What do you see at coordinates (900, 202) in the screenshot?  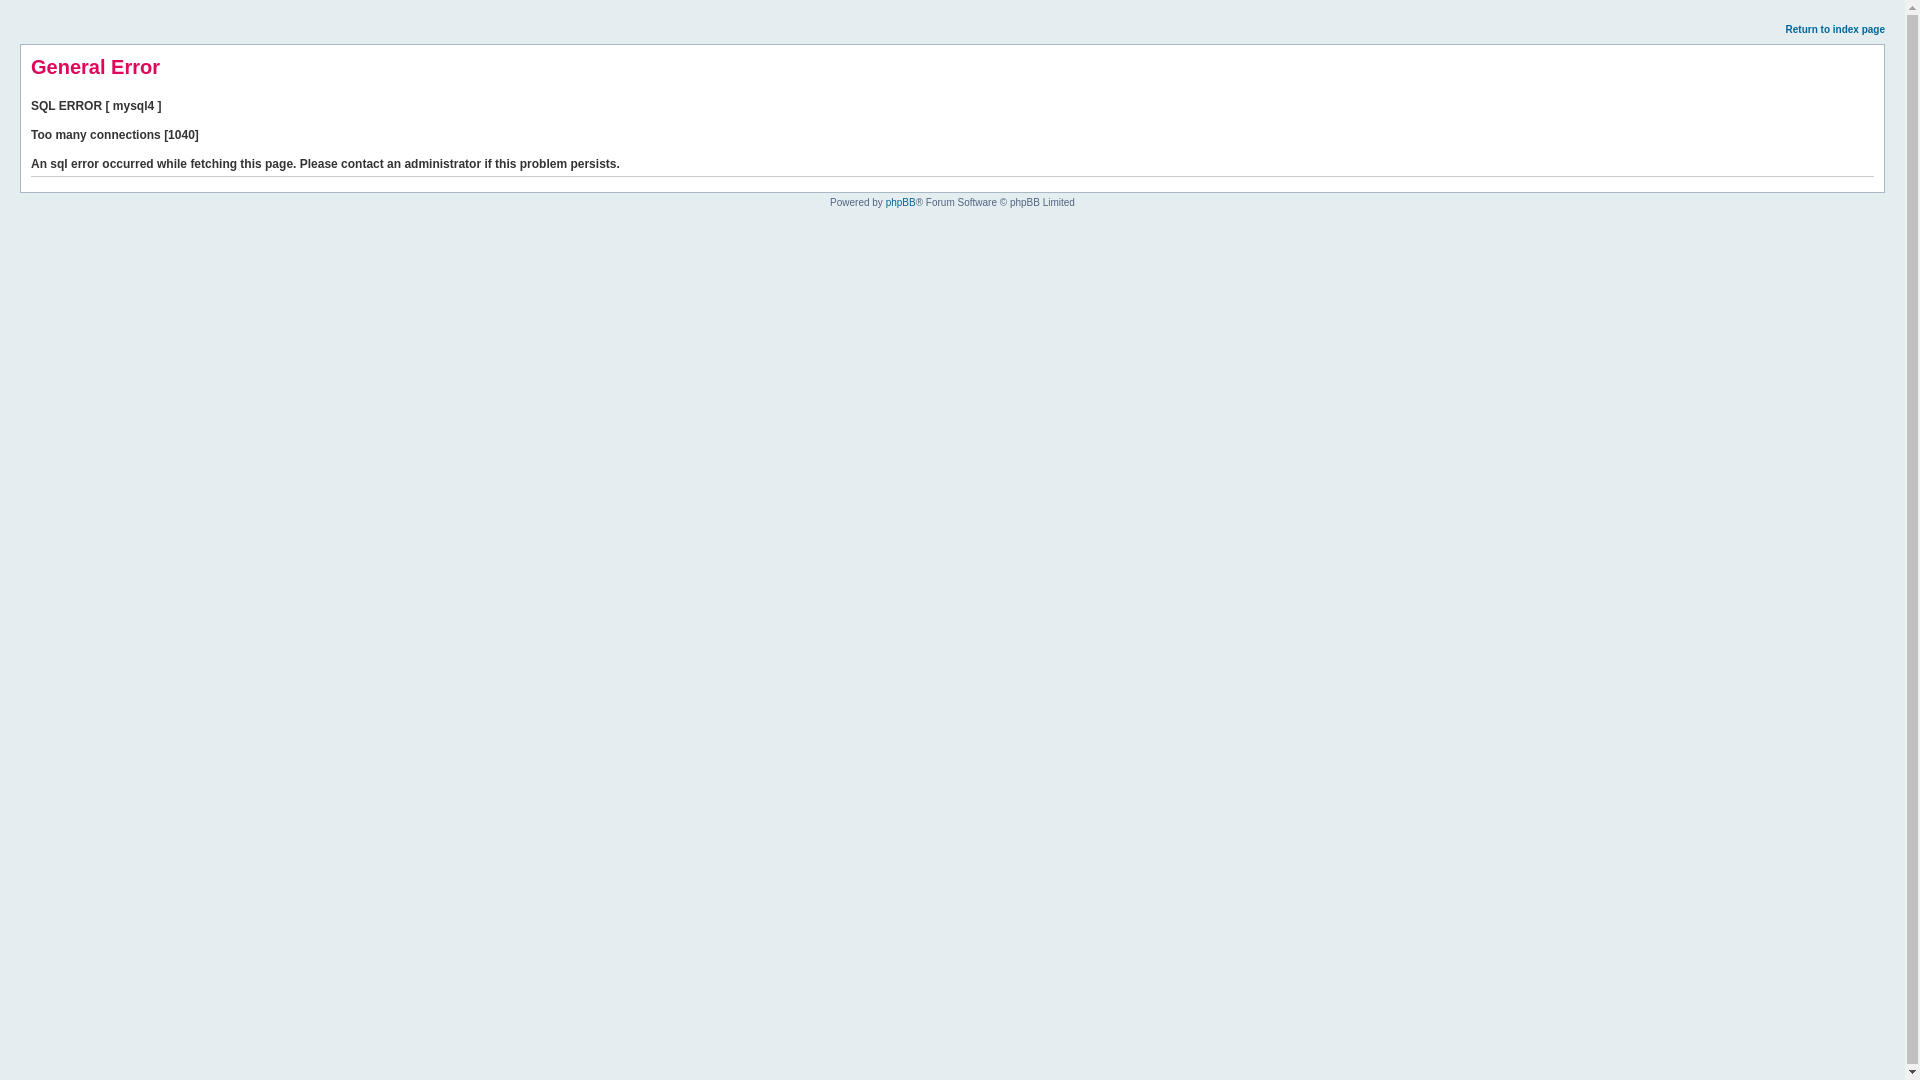 I see `phpBB` at bounding box center [900, 202].